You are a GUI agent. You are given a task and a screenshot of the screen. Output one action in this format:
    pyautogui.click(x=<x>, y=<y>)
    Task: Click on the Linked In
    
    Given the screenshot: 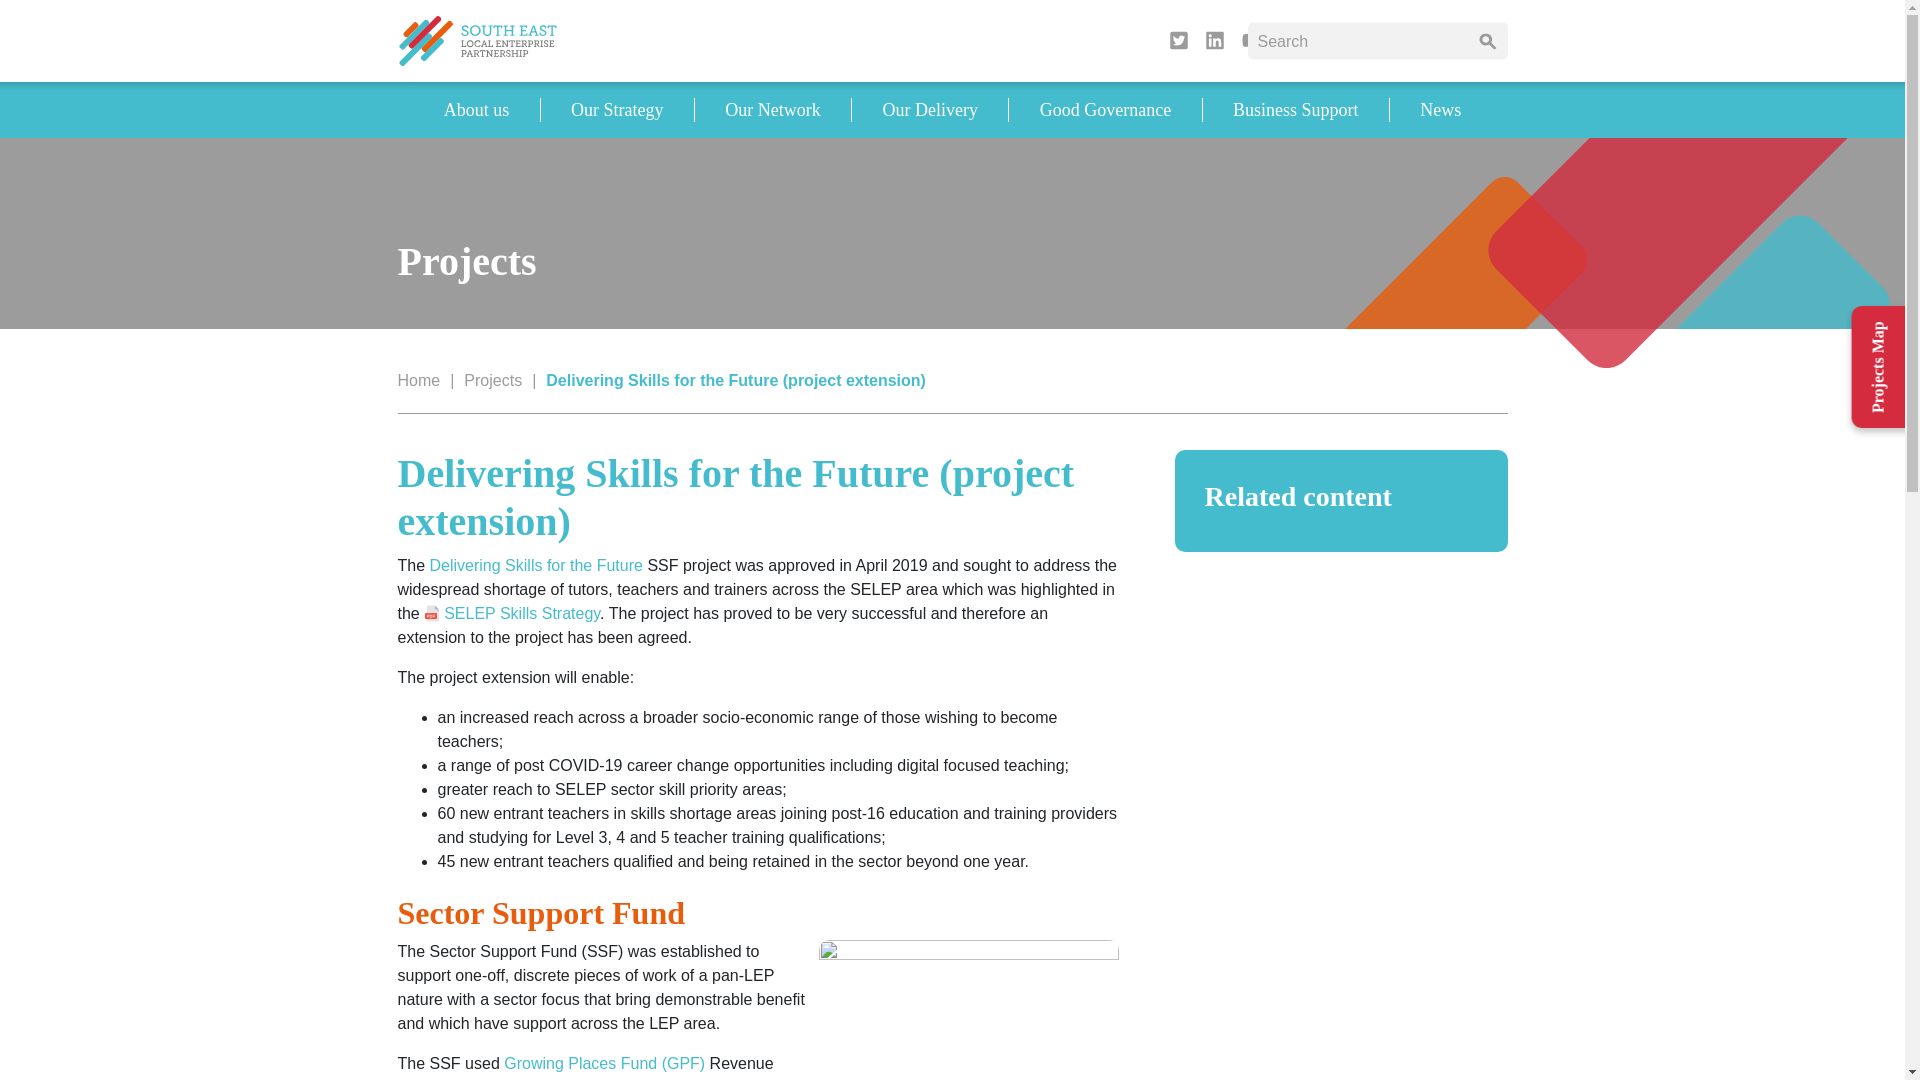 What is the action you would take?
    pyautogui.click(x=1214, y=40)
    